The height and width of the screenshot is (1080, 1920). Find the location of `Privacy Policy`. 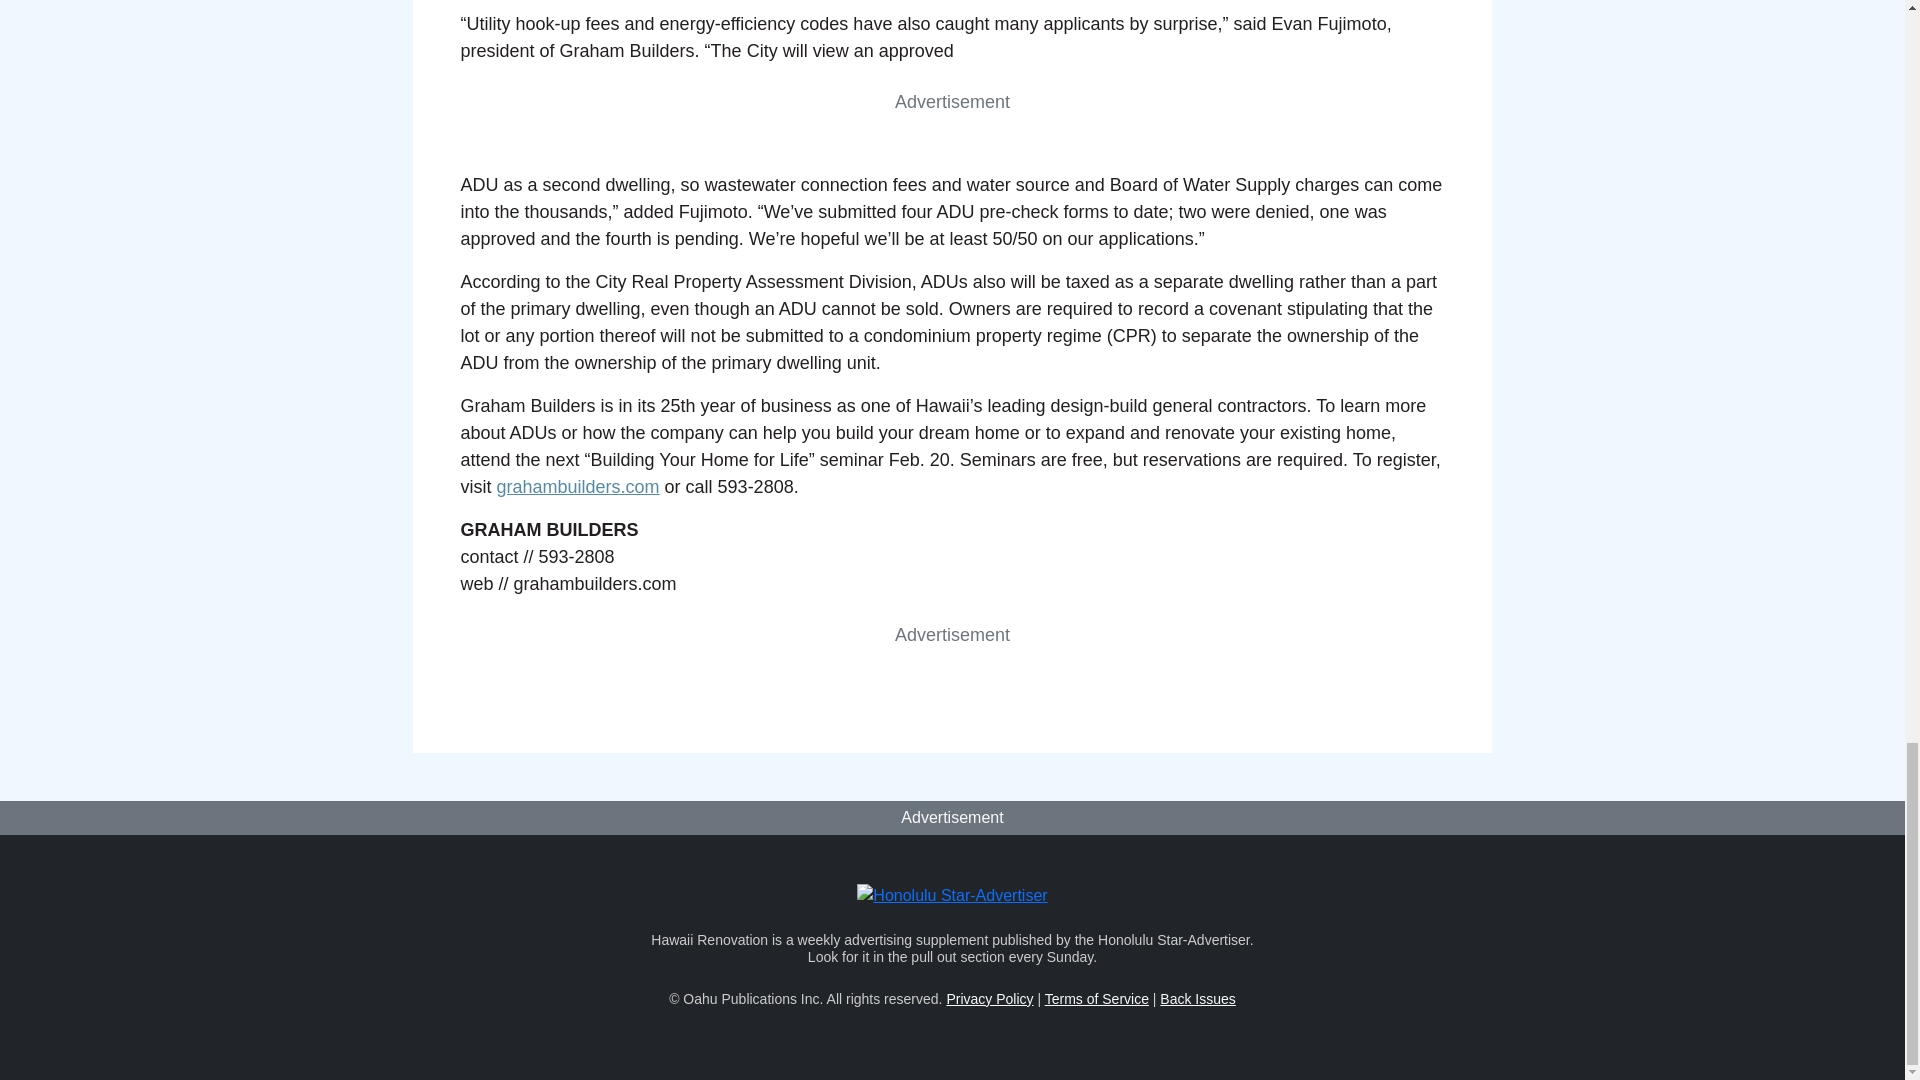

Privacy Policy is located at coordinates (989, 998).